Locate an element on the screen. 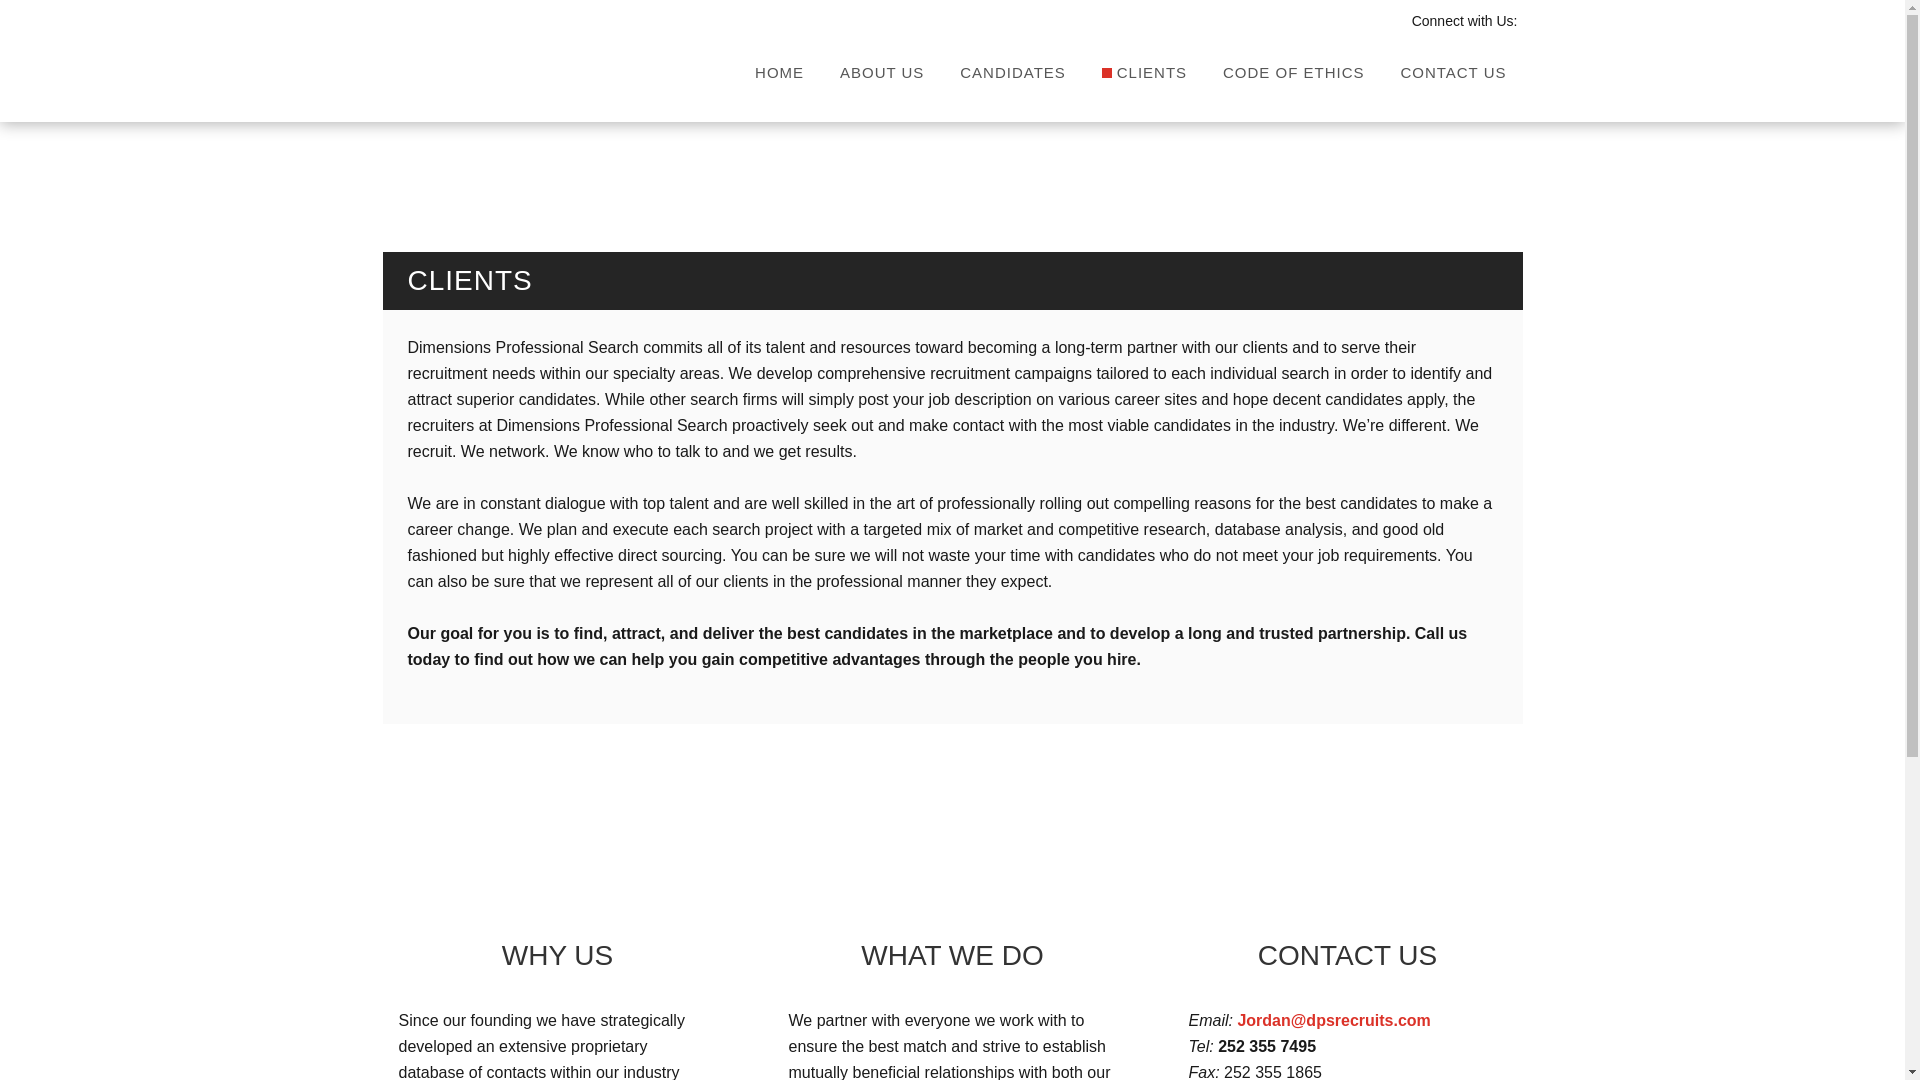  ABOUT US is located at coordinates (882, 74).